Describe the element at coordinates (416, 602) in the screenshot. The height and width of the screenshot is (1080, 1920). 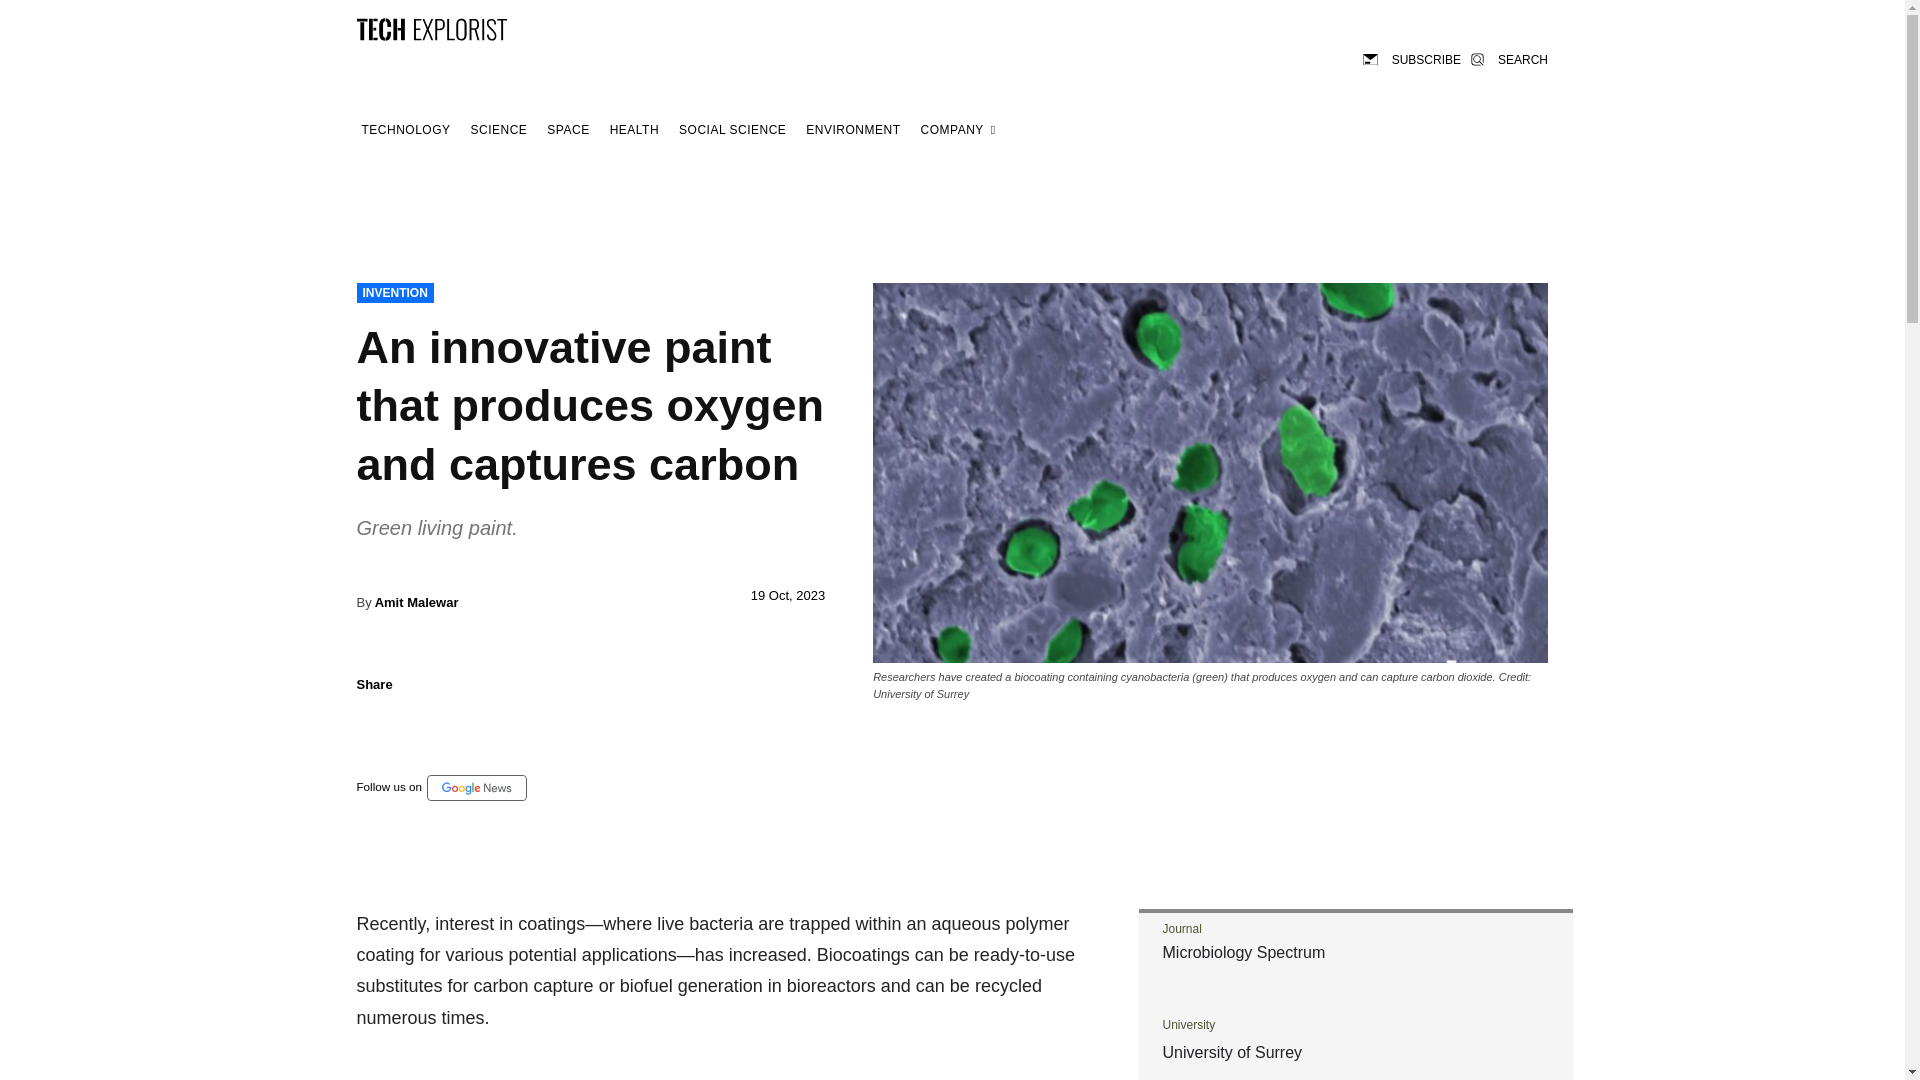
I see `Amit Malewar` at that location.